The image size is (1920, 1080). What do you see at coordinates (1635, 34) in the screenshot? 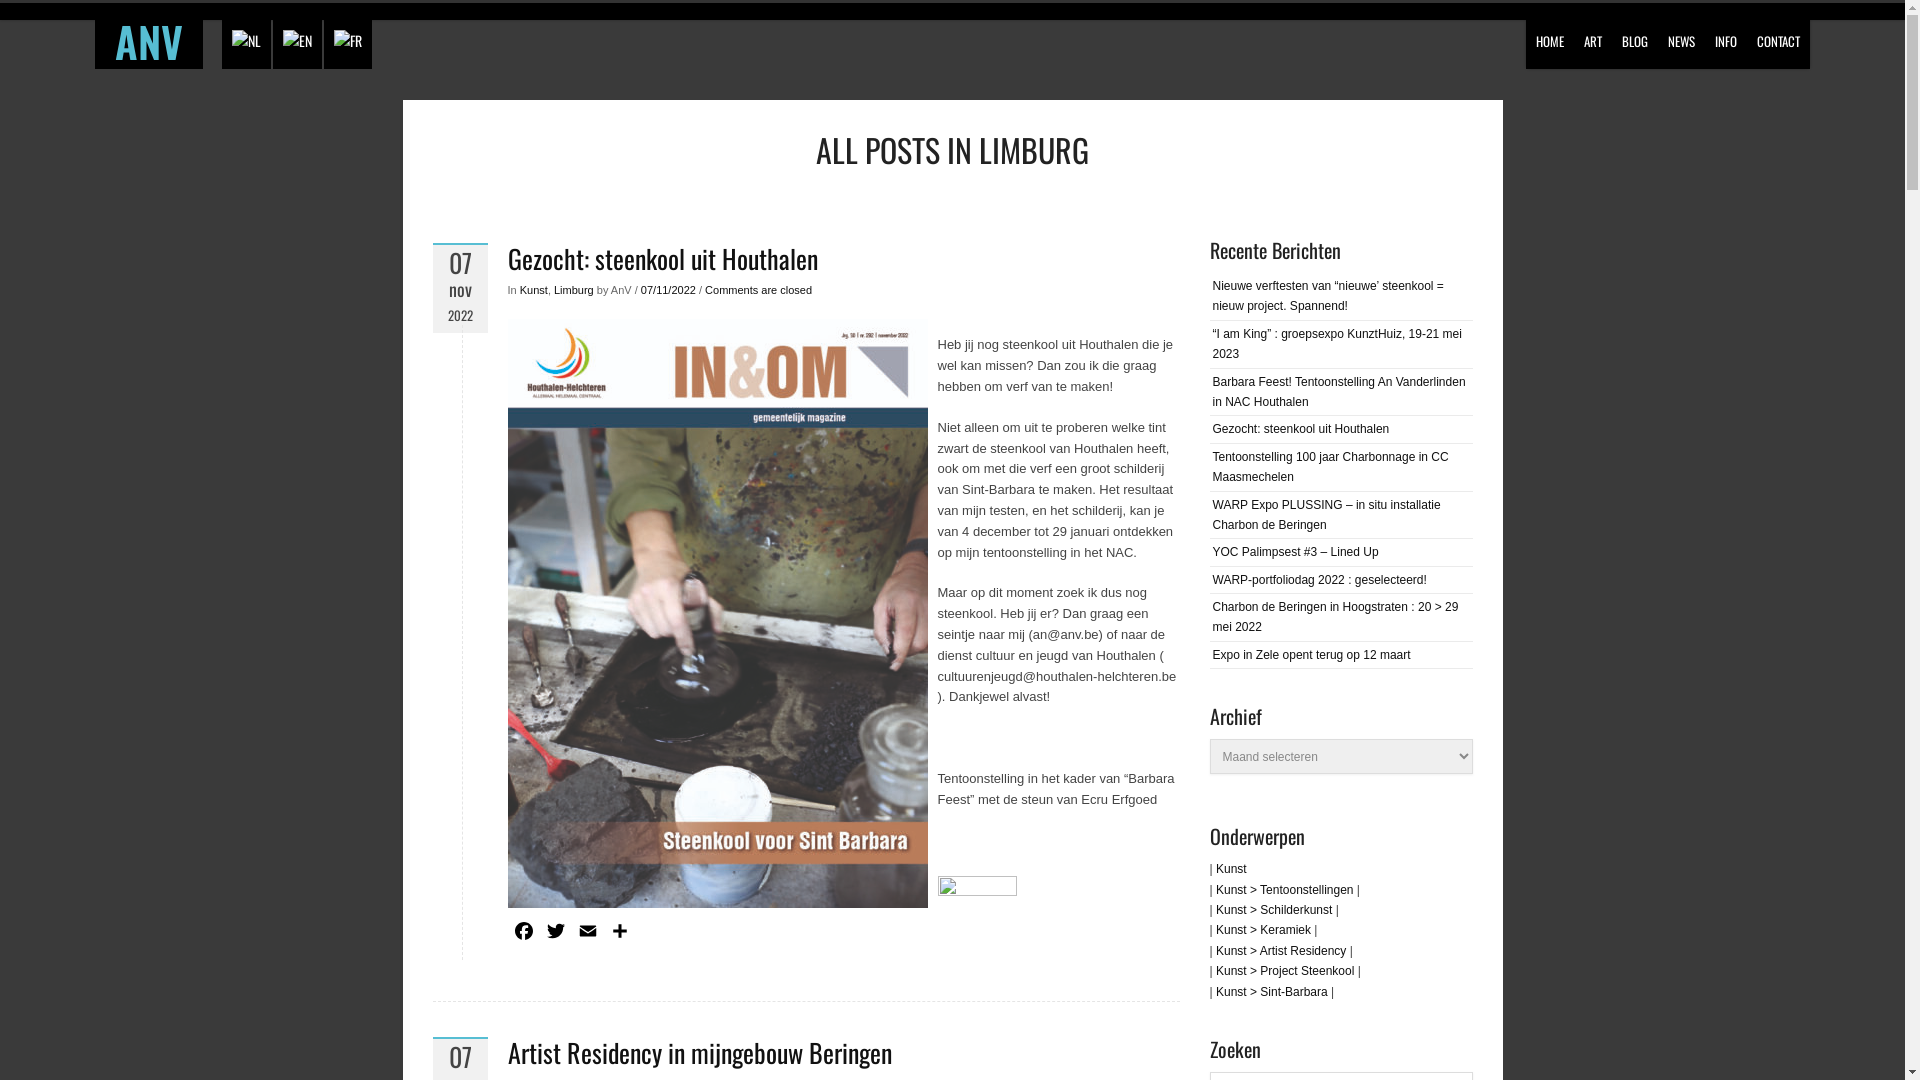
I see `BLOG` at bounding box center [1635, 34].